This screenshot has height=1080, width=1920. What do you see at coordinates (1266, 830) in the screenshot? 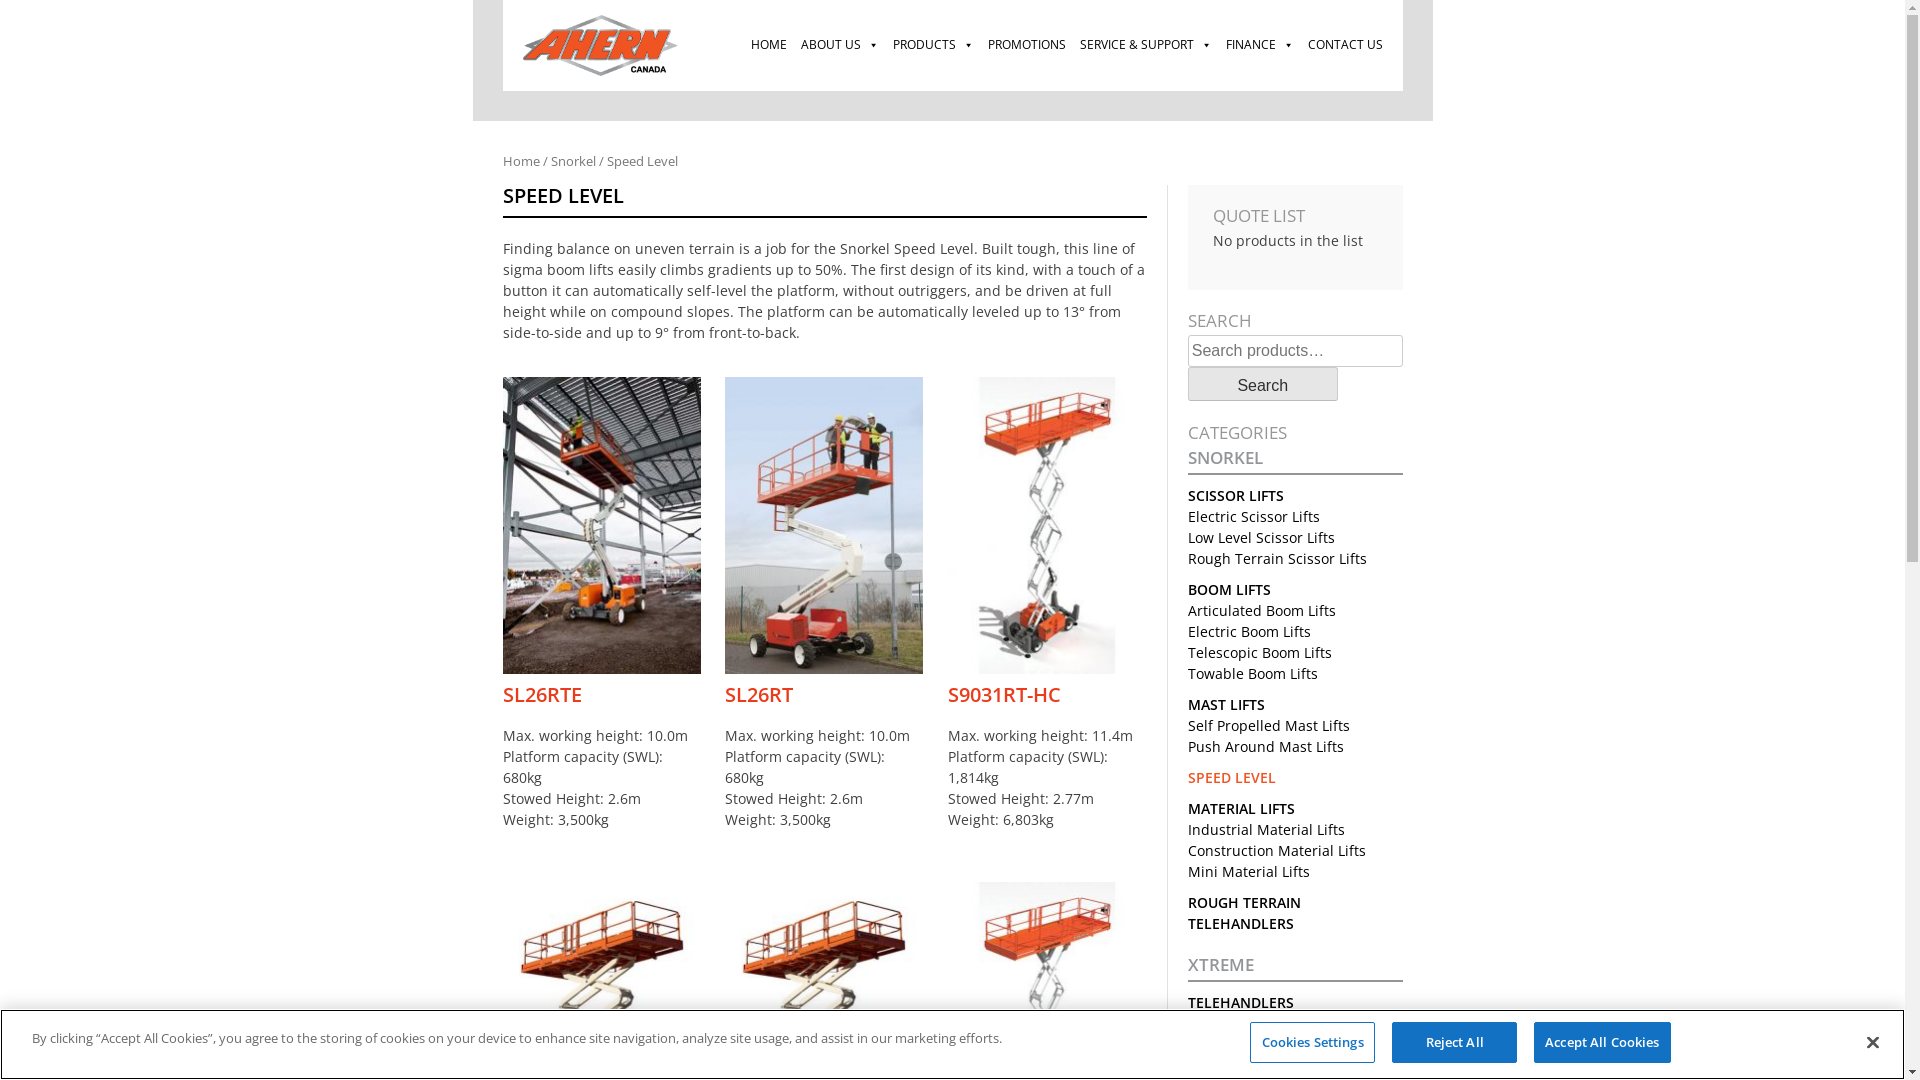
I see `Industrial Material Lifts` at bounding box center [1266, 830].